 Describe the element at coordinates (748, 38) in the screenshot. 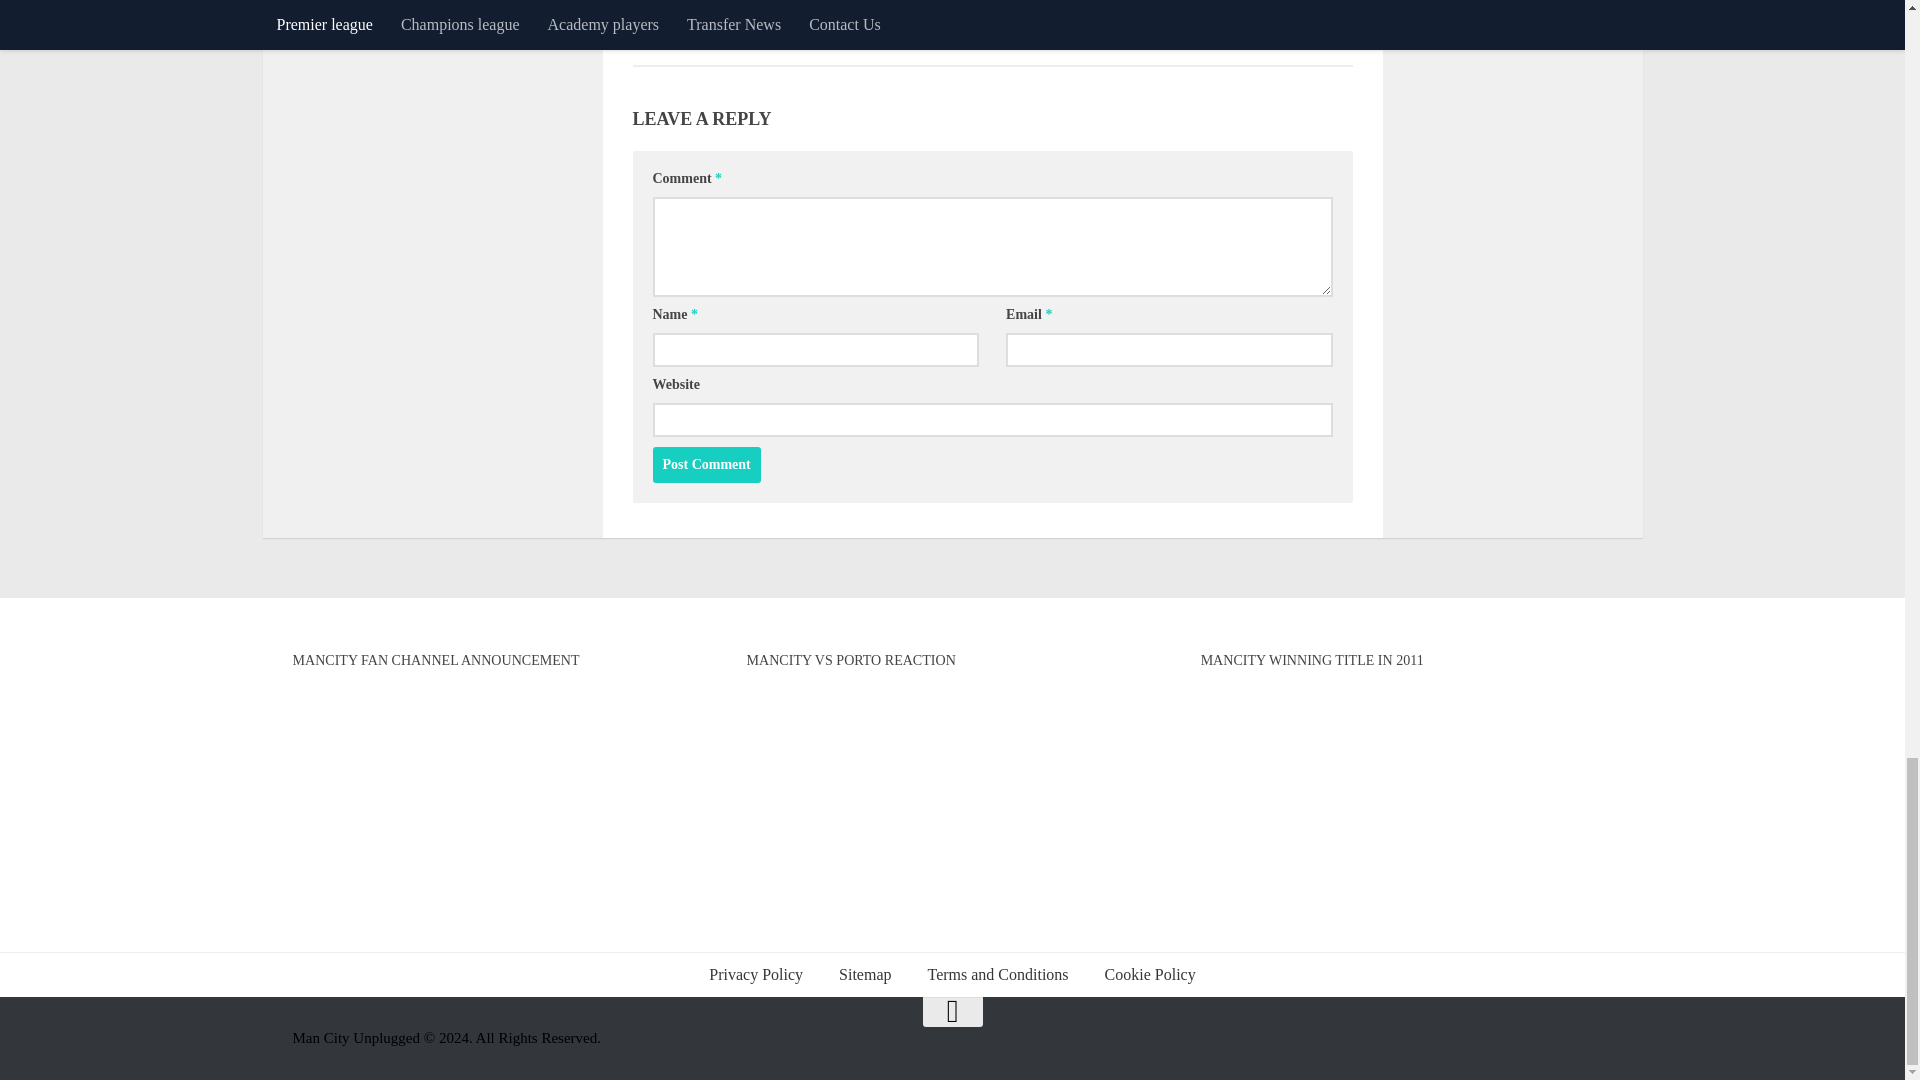

I see `Posts by Mohan Krishna Ghanta` at that location.